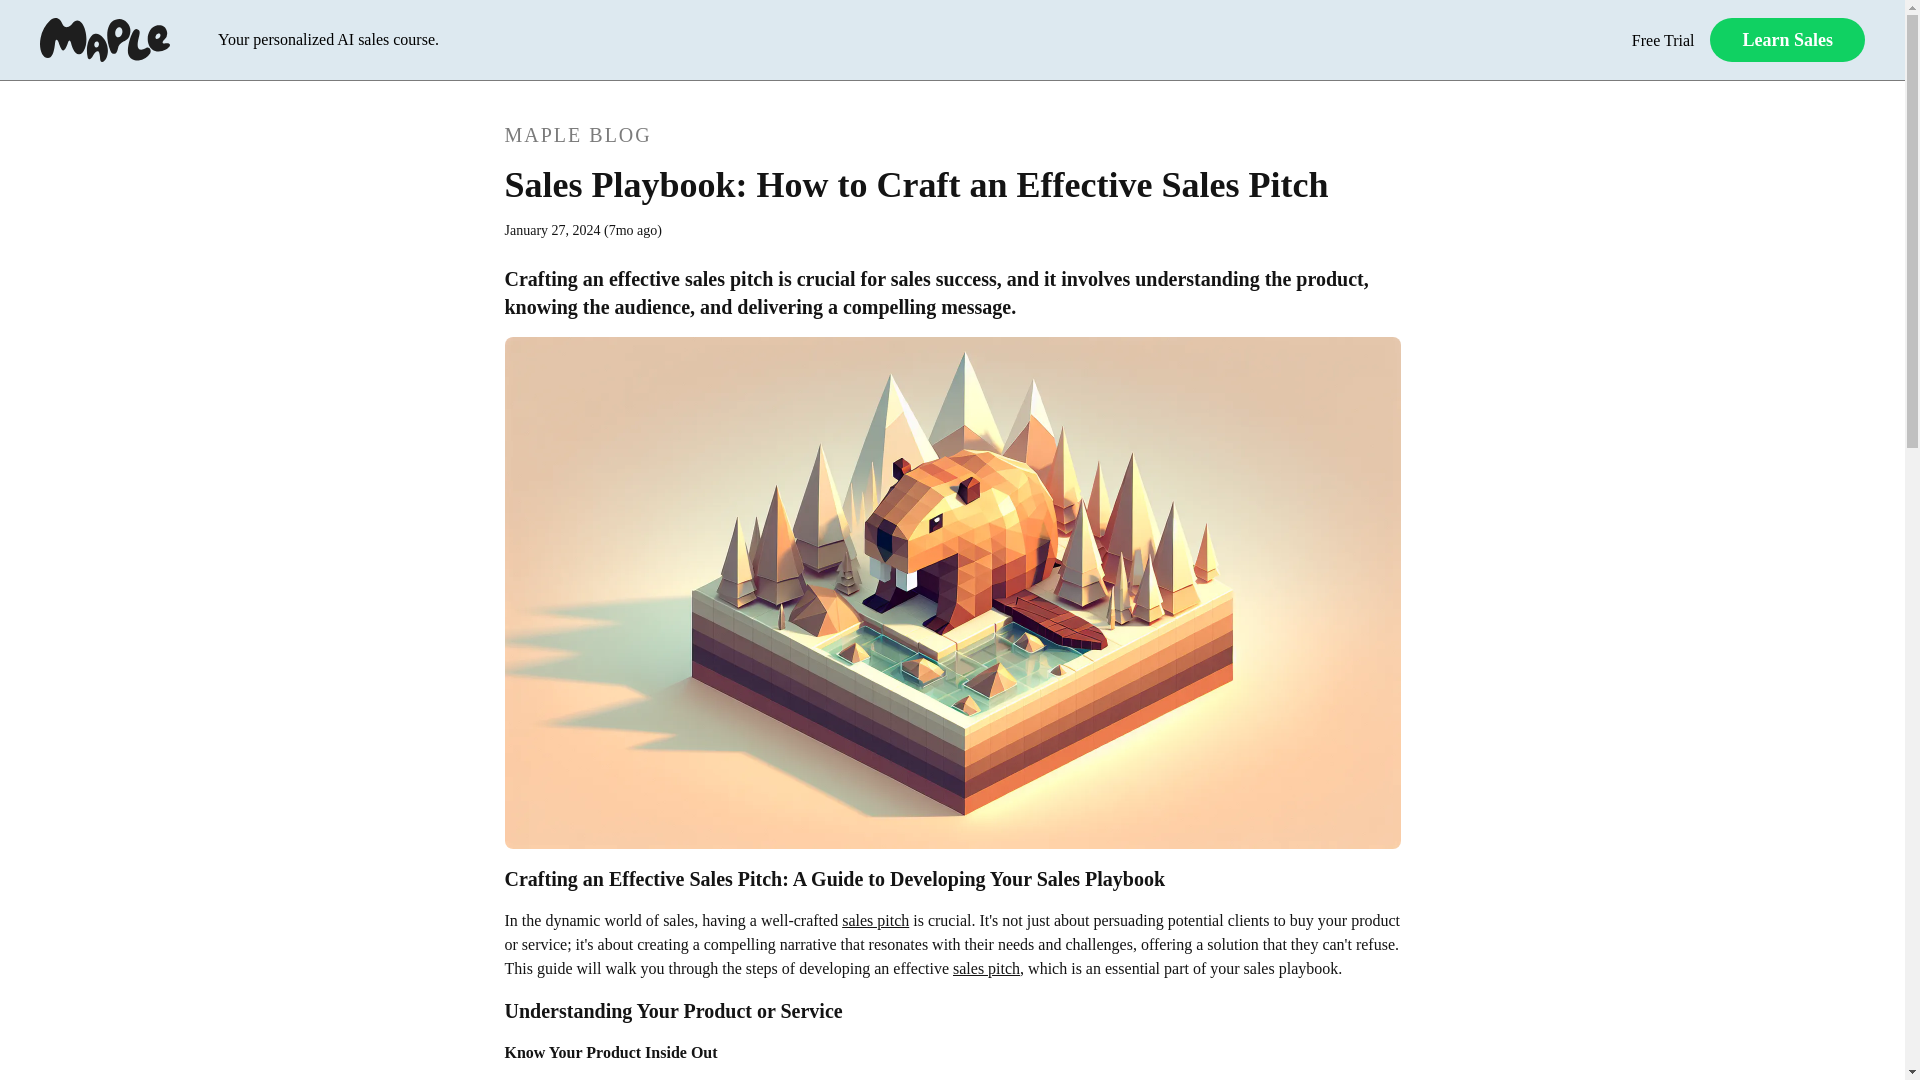 This screenshot has width=1920, height=1080. What do you see at coordinates (1787, 40) in the screenshot?
I see `Learn Sales` at bounding box center [1787, 40].